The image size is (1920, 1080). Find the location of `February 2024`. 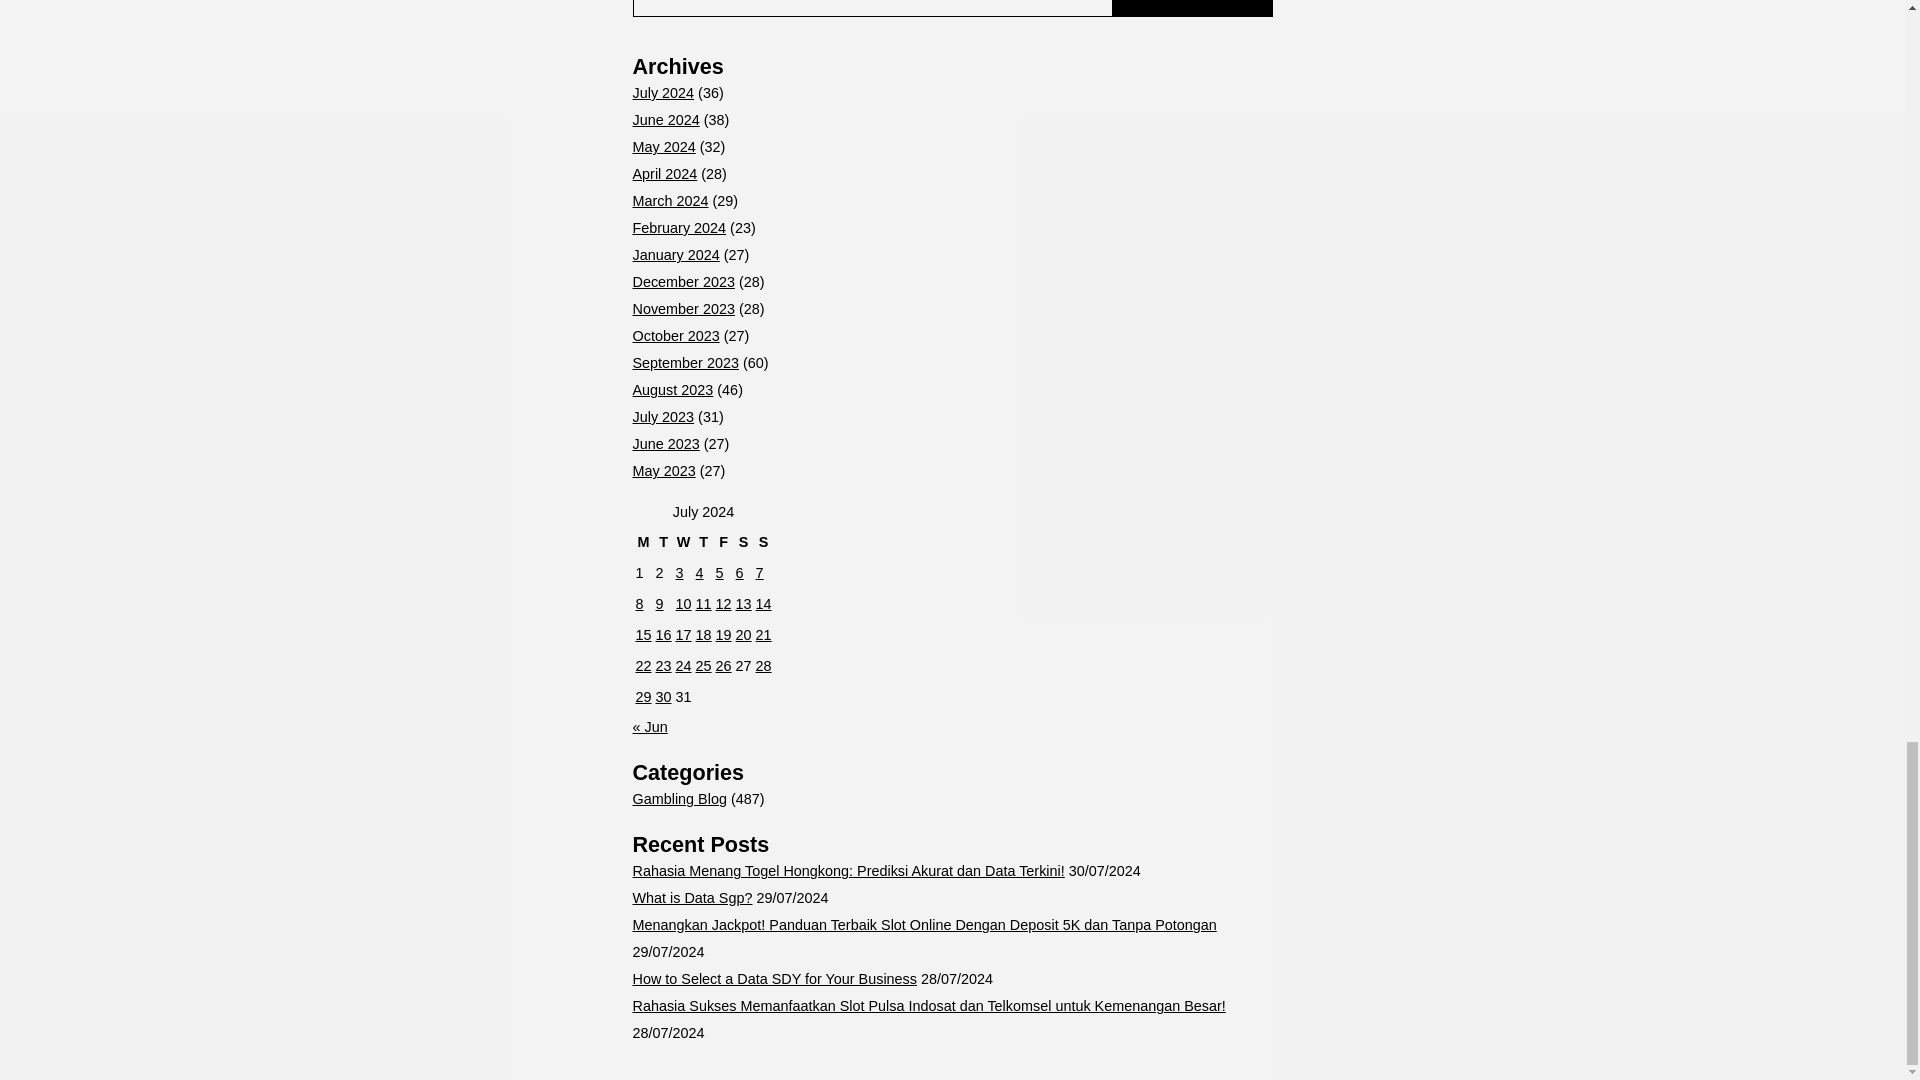

February 2024 is located at coordinates (678, 228).